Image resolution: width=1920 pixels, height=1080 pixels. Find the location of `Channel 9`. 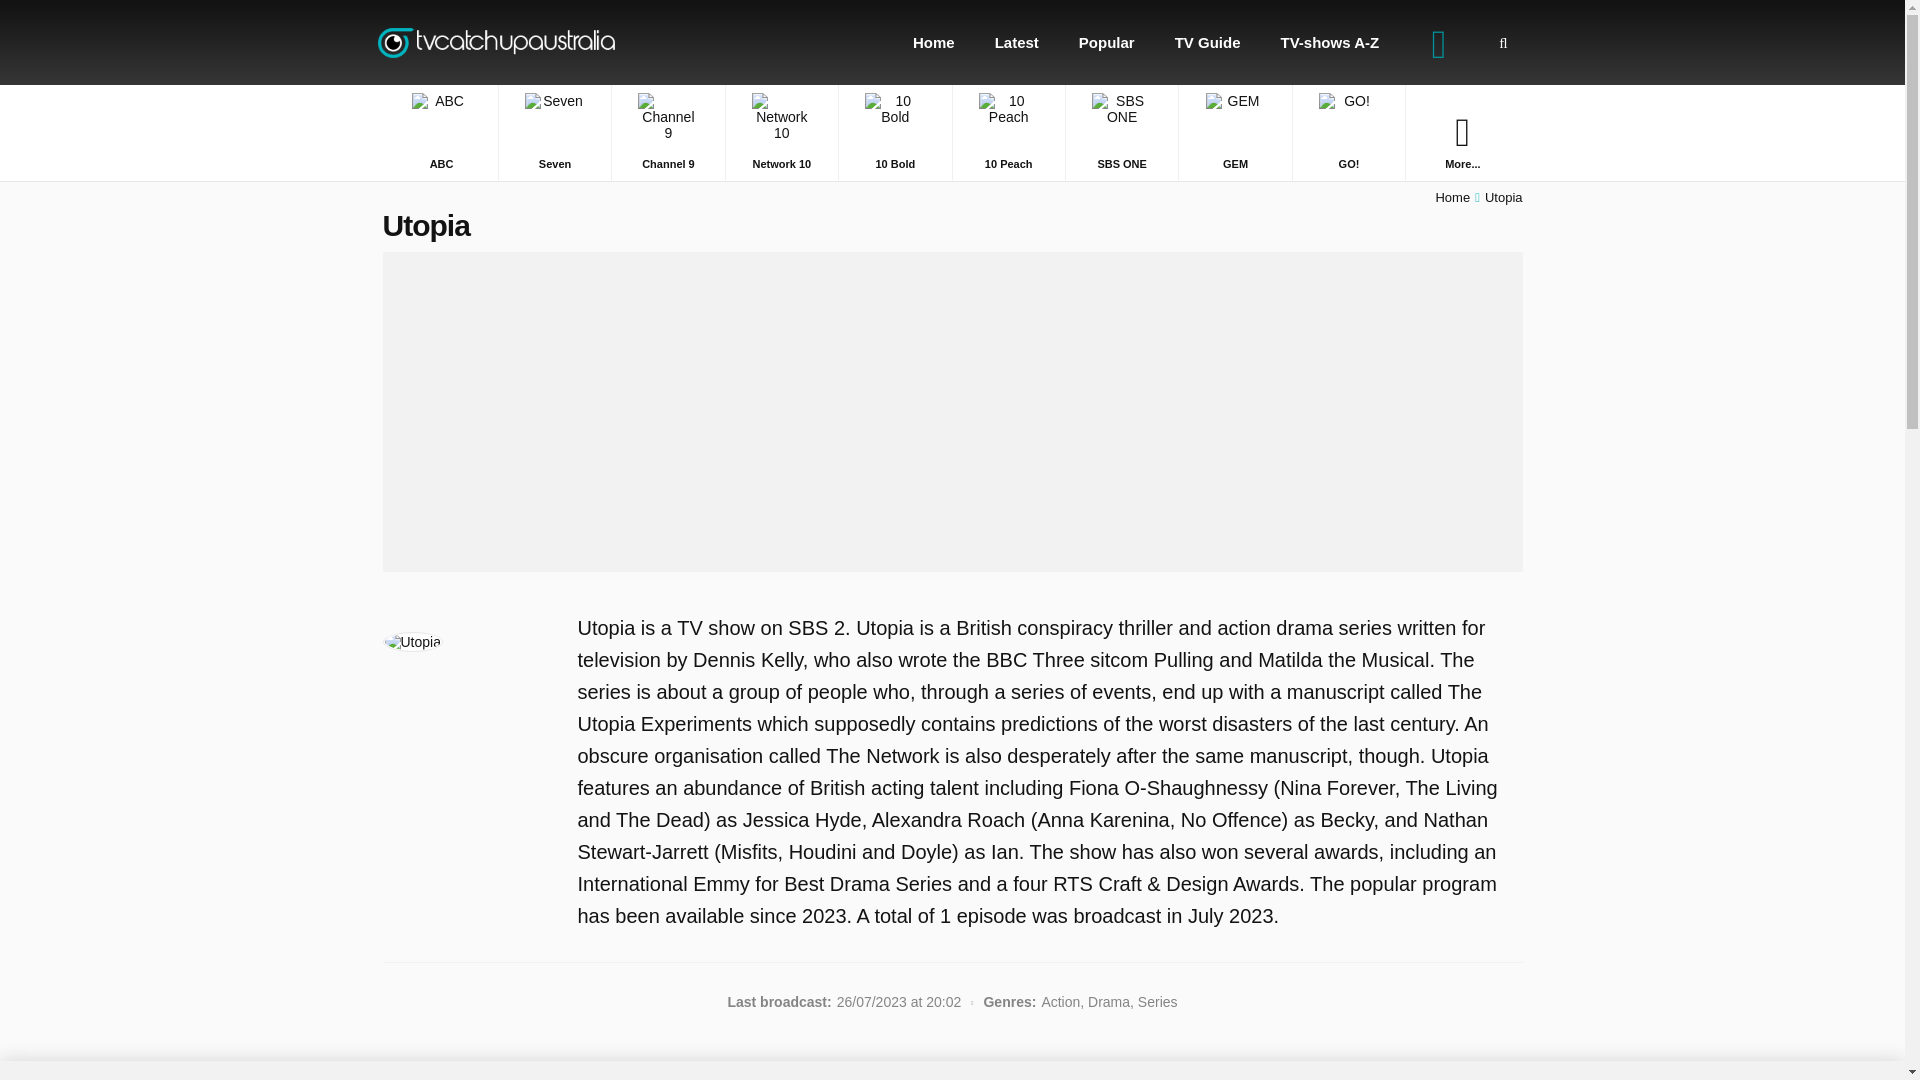

Channel 9 is located at coordinates (668, 132).